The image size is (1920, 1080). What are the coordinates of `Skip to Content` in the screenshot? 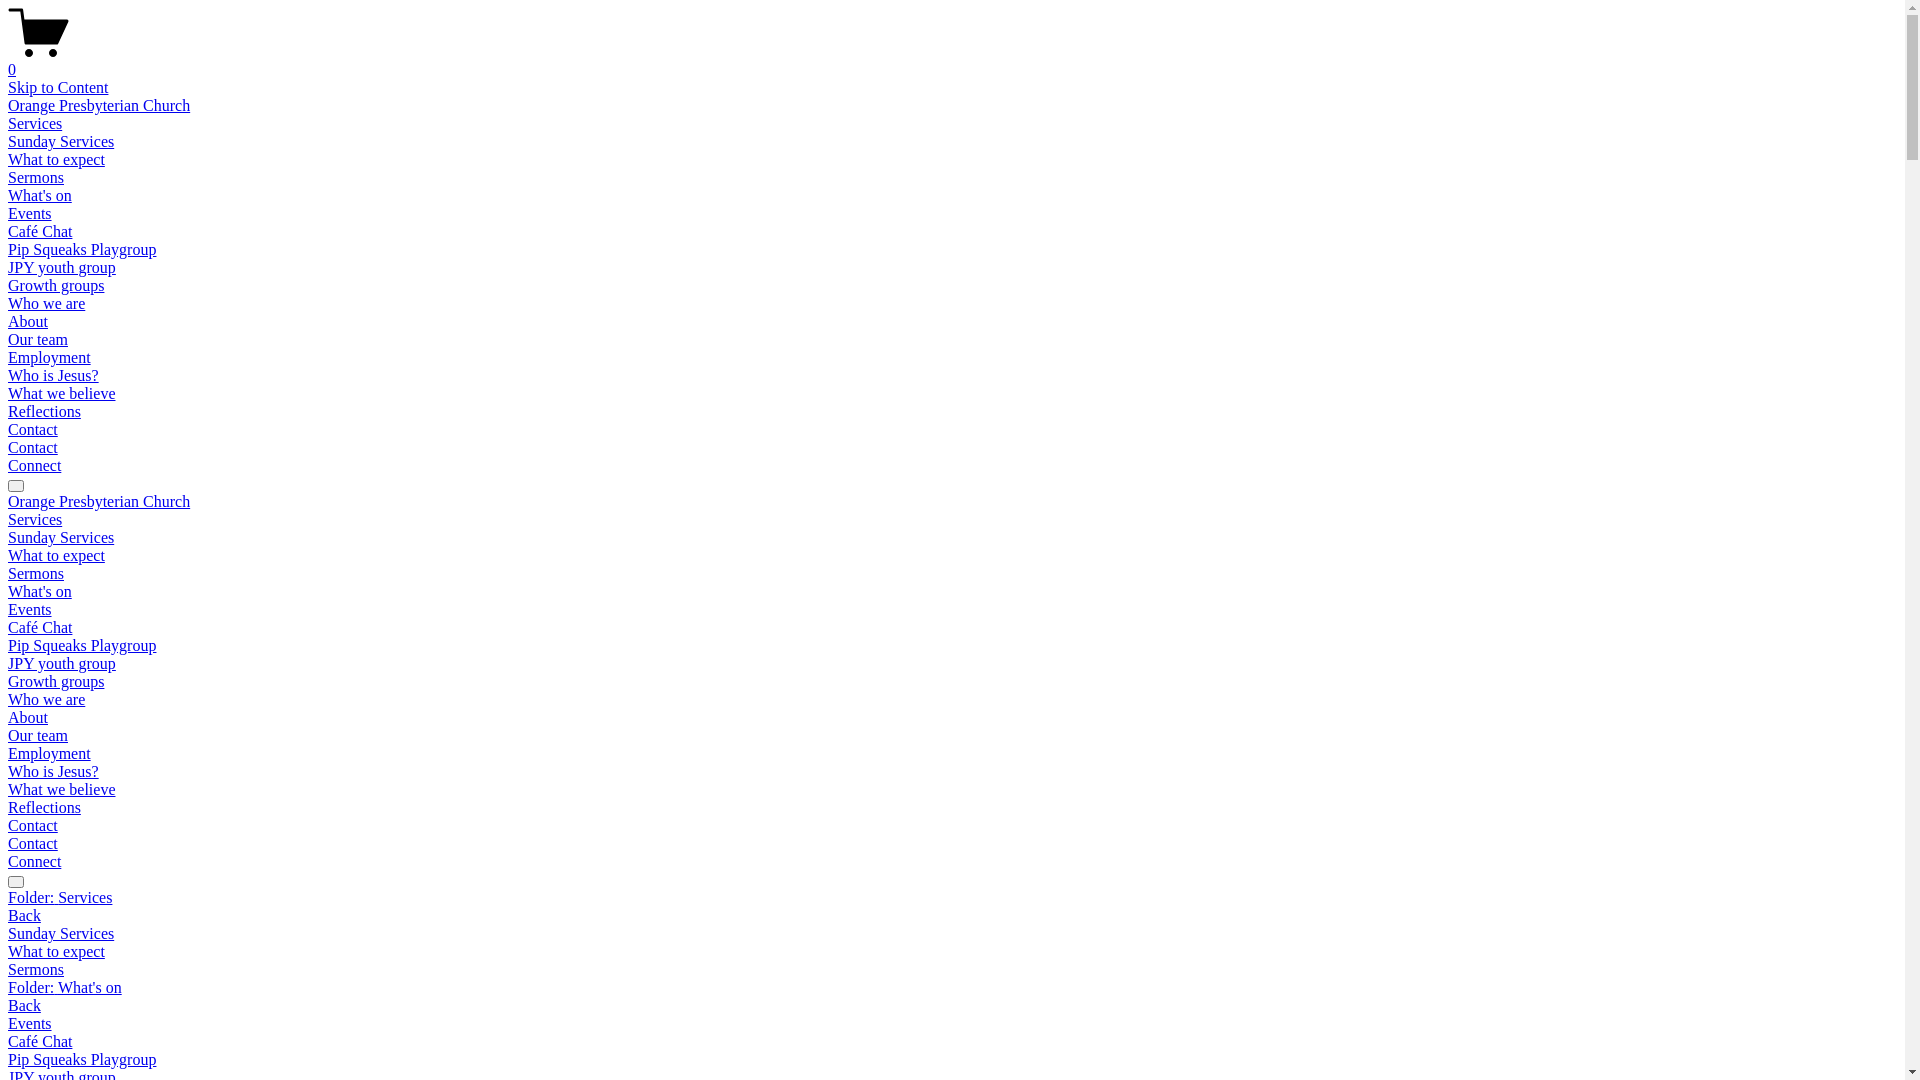 It's located at (58, 88).